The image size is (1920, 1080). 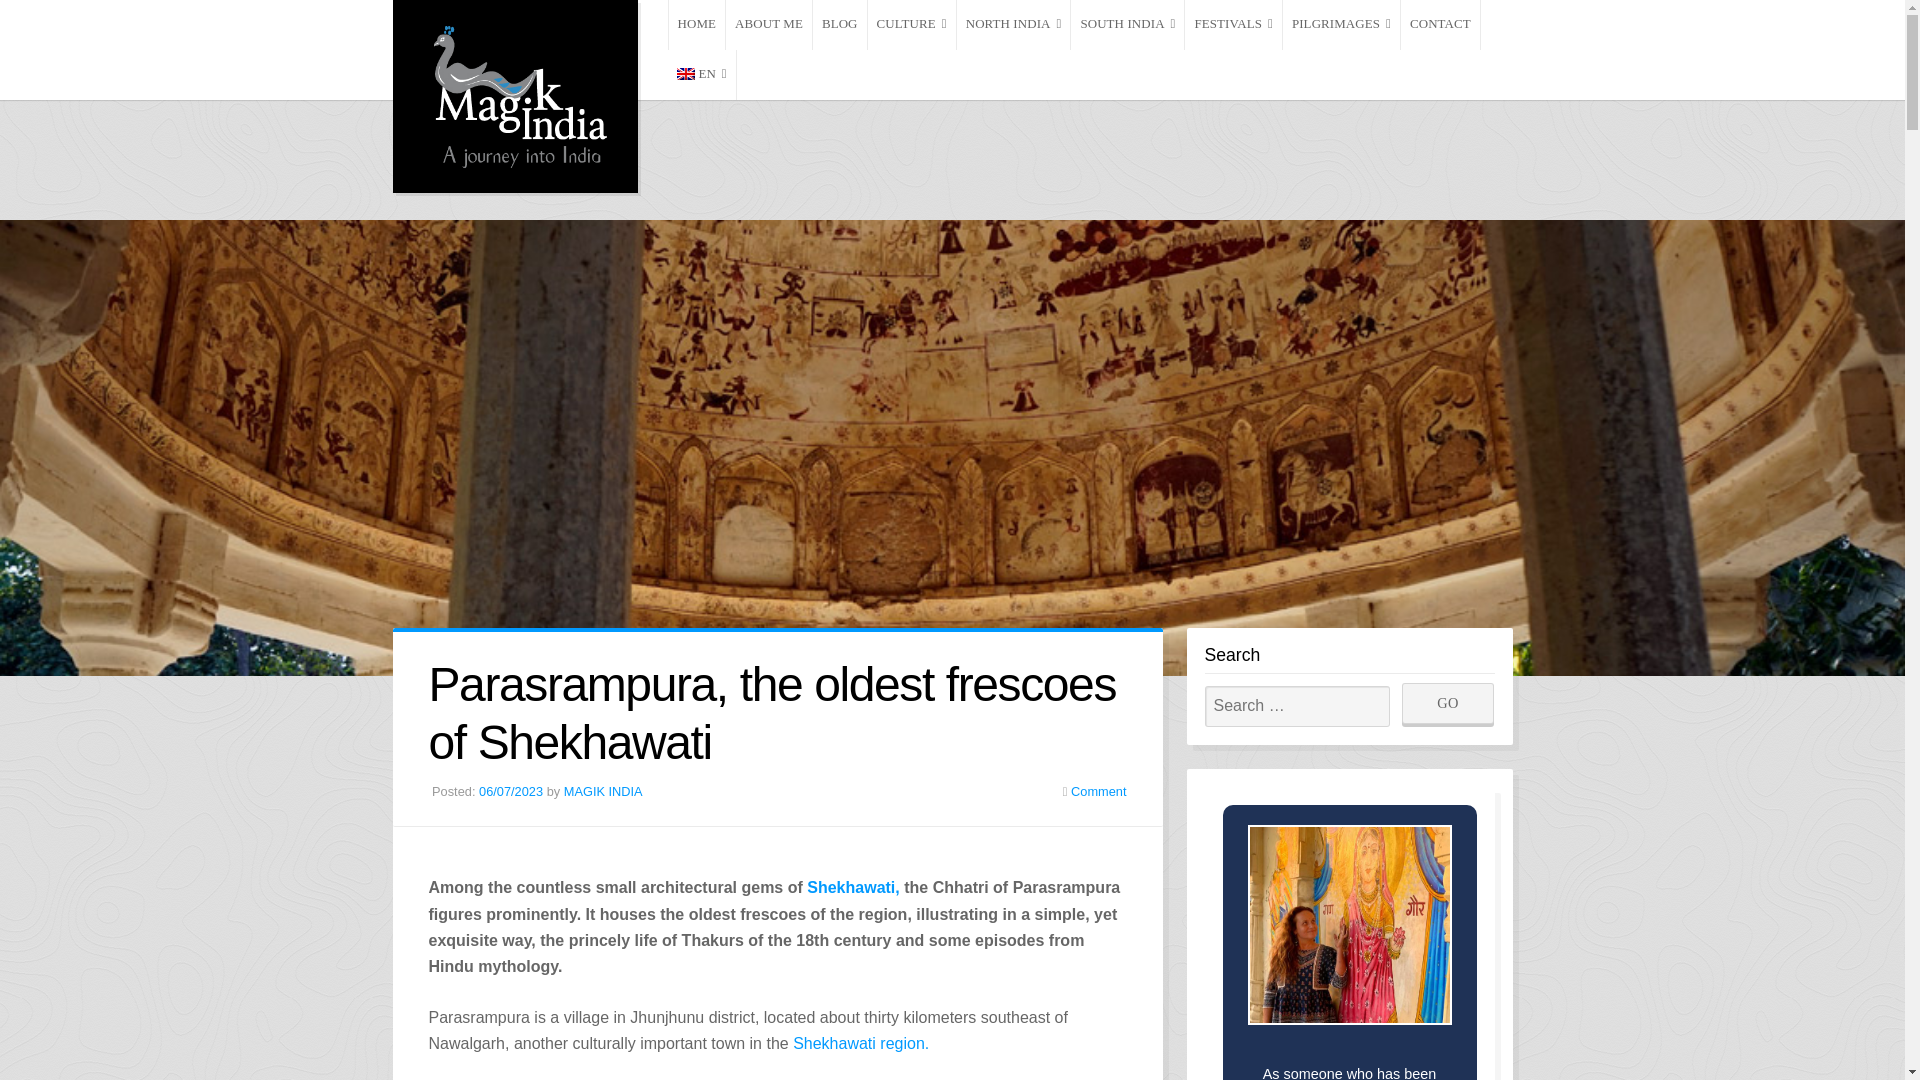 What do you see at coordinates (696, 24) in the screenshot?
I see `HOME` at bounding box center [696, 24].